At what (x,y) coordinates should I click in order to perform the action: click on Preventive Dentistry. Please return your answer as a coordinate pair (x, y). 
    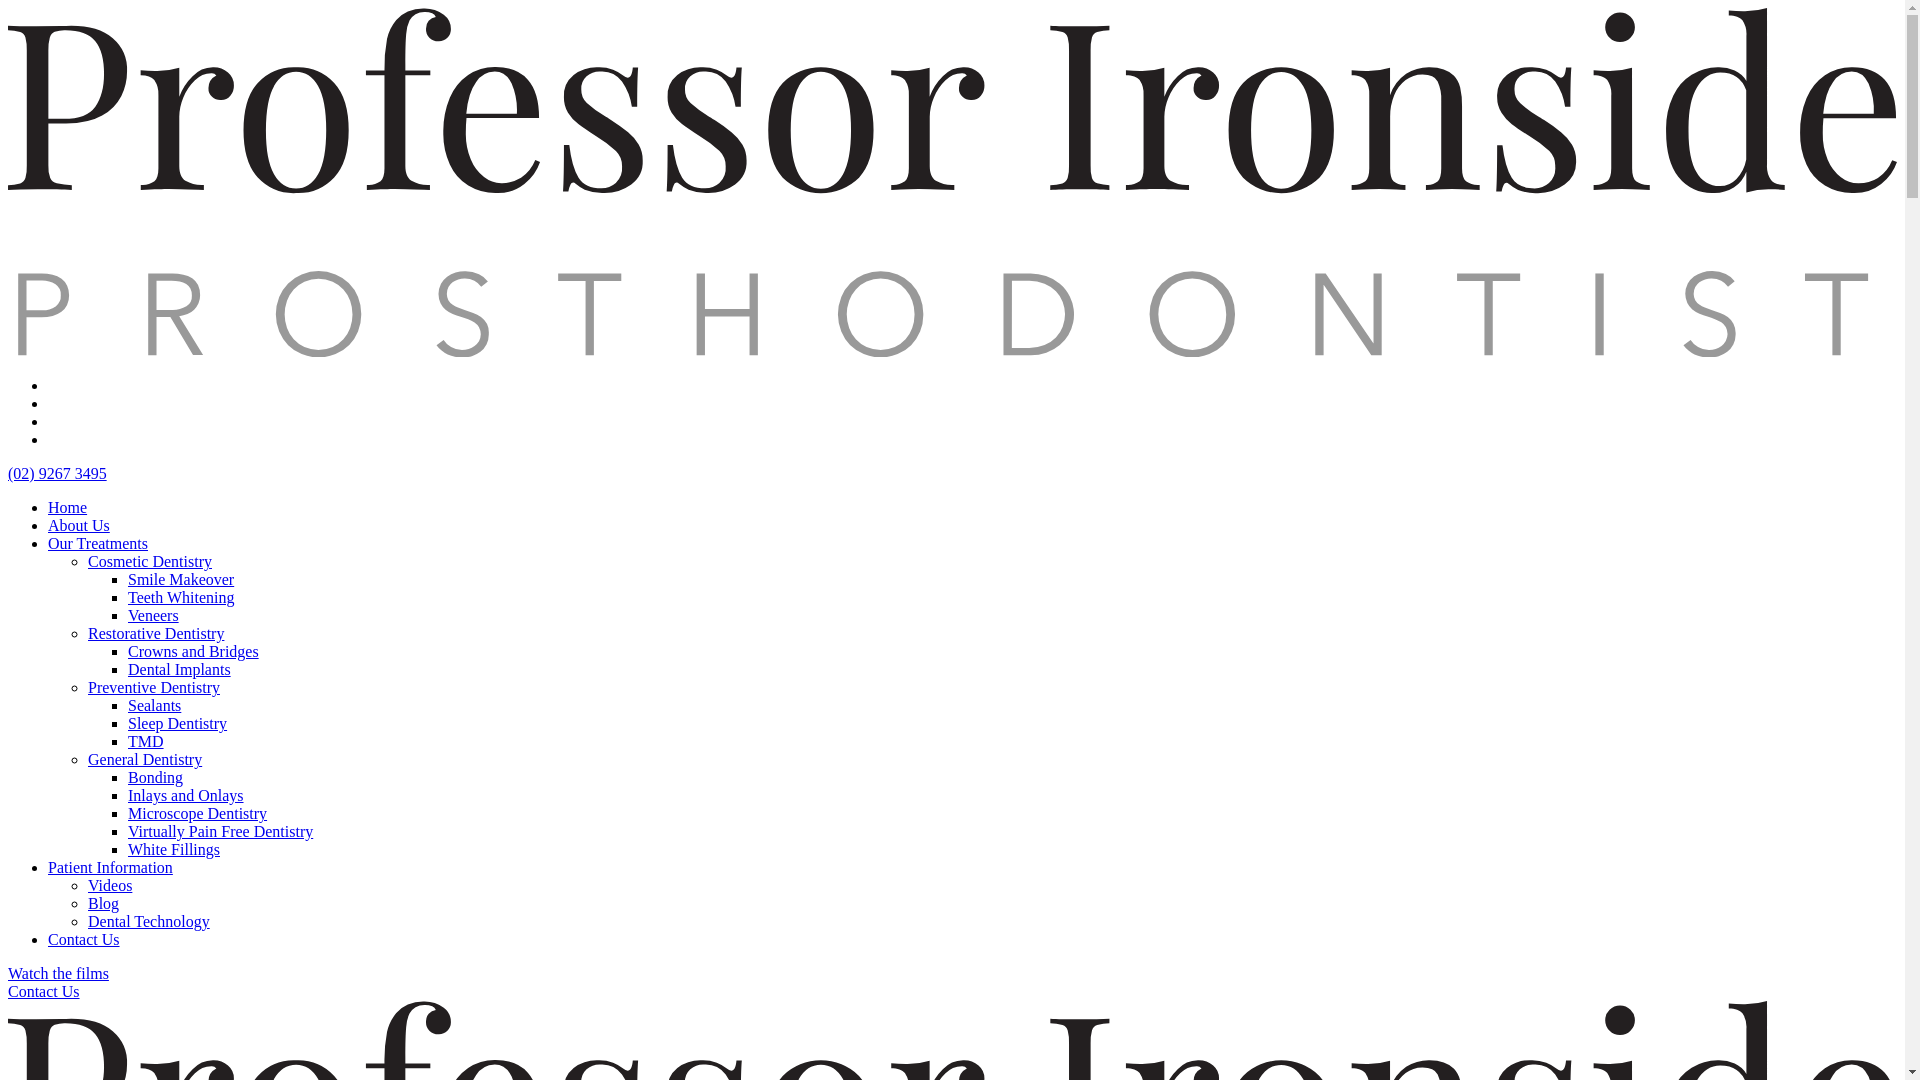
    Looking at the image, I should click on (154, 688).